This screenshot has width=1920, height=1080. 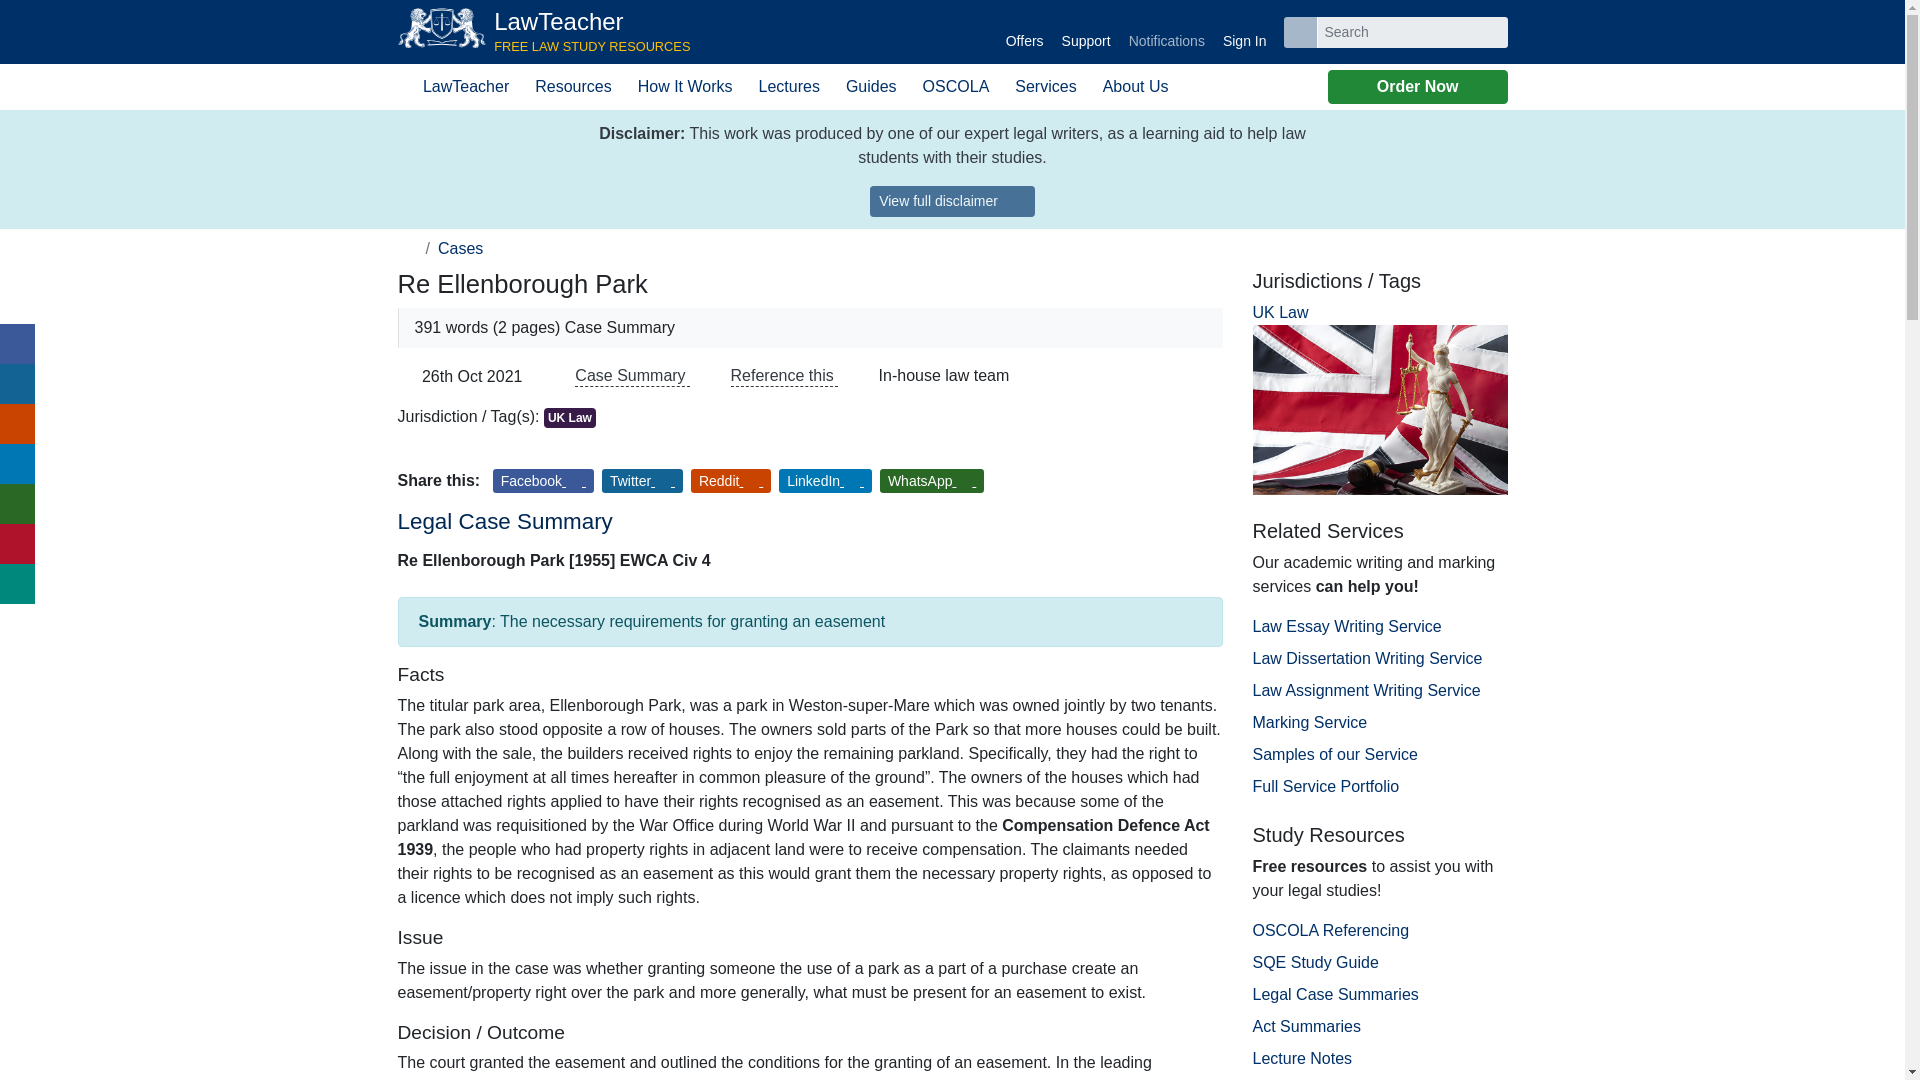 I want to click on homepage link, so click(x=544, y=32).